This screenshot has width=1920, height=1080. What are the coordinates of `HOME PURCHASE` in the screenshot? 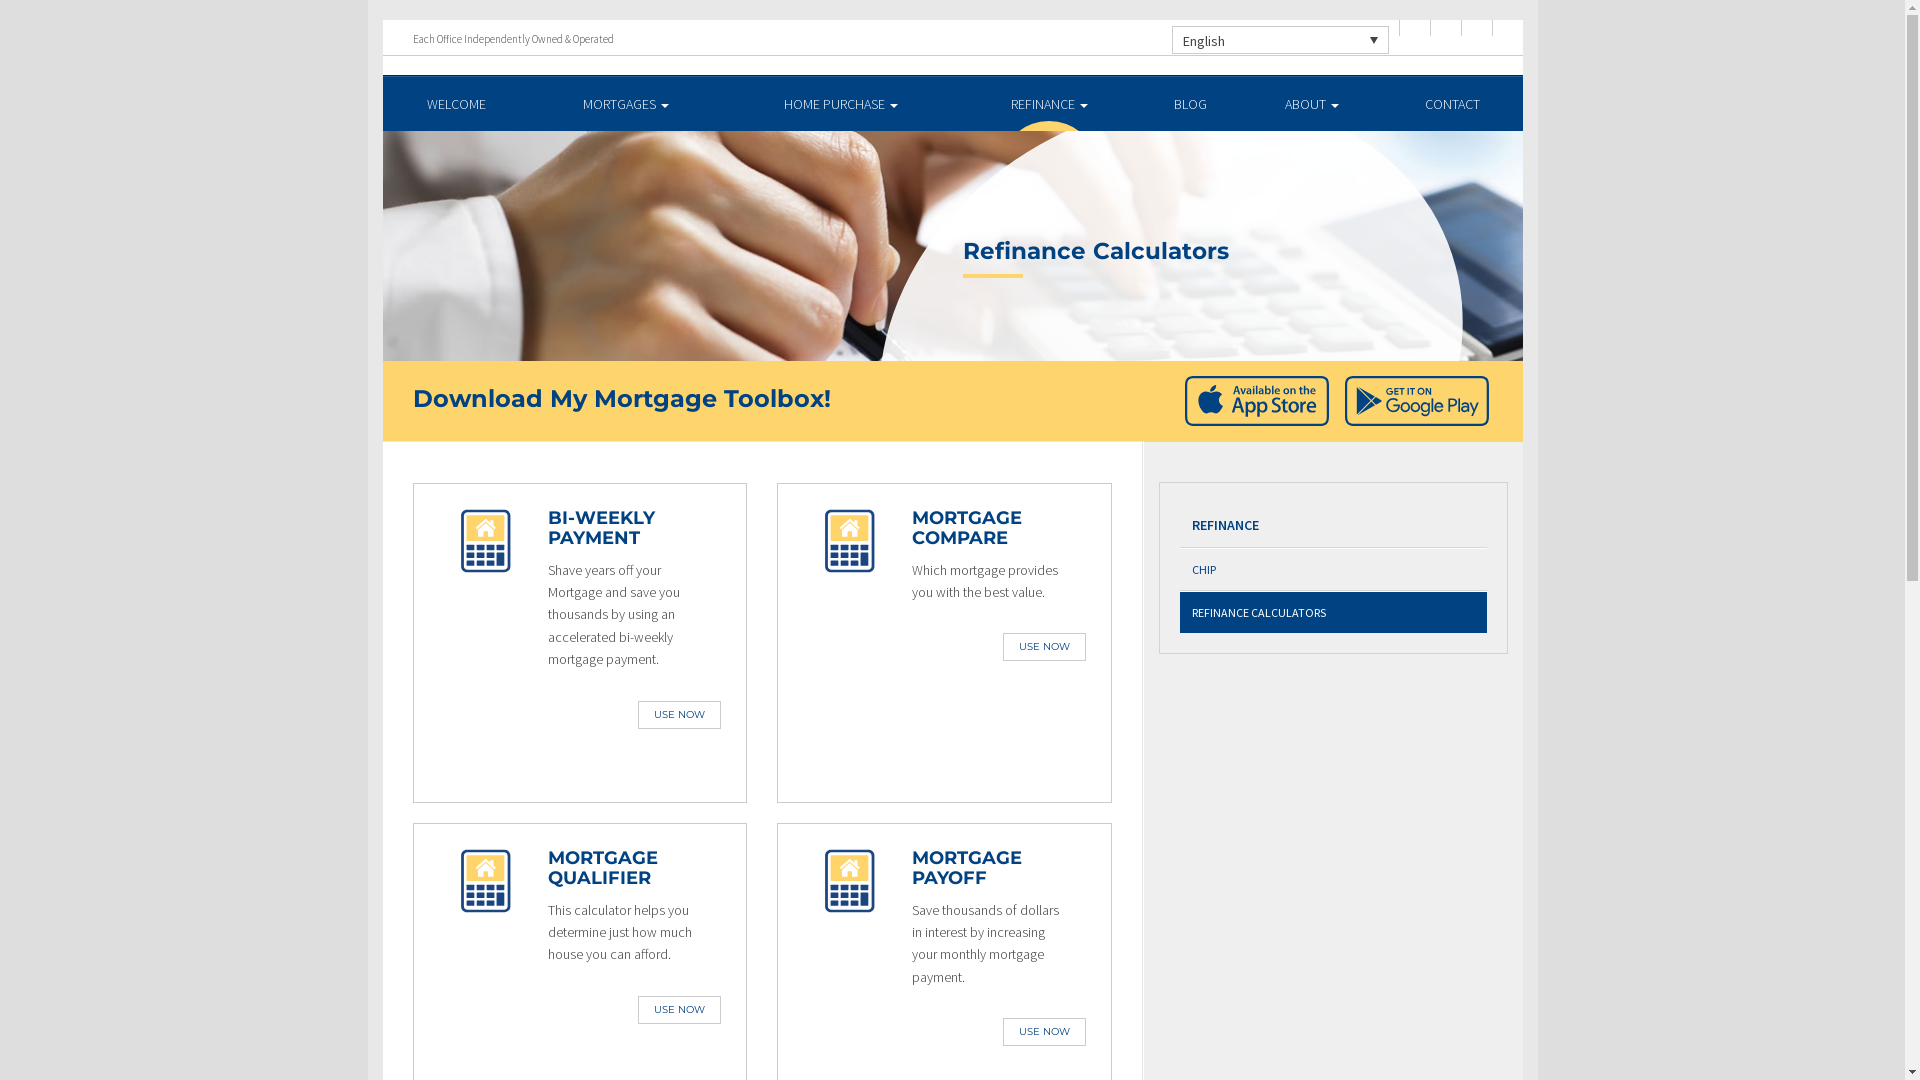 It's located at (842, 104).